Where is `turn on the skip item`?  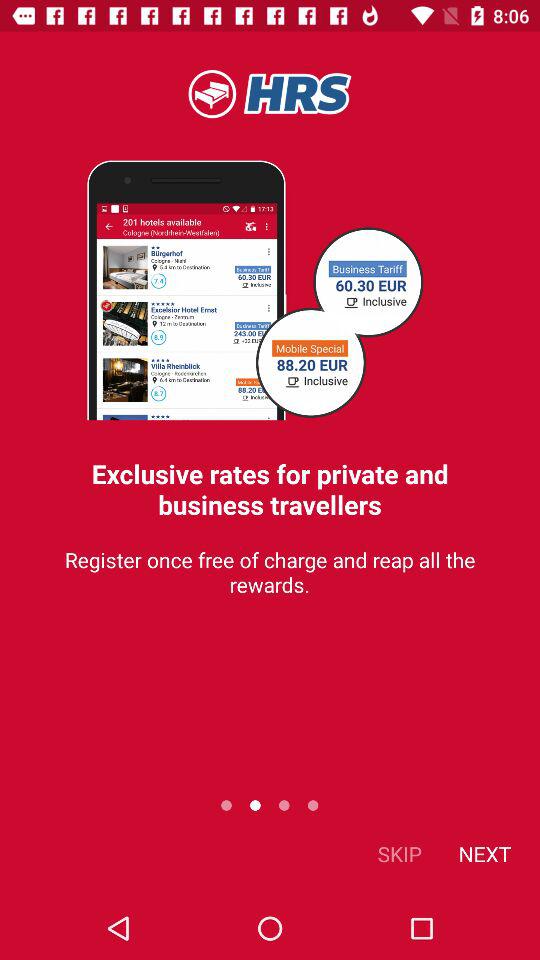
turn on the skip item is located at coordinates (400, 854).